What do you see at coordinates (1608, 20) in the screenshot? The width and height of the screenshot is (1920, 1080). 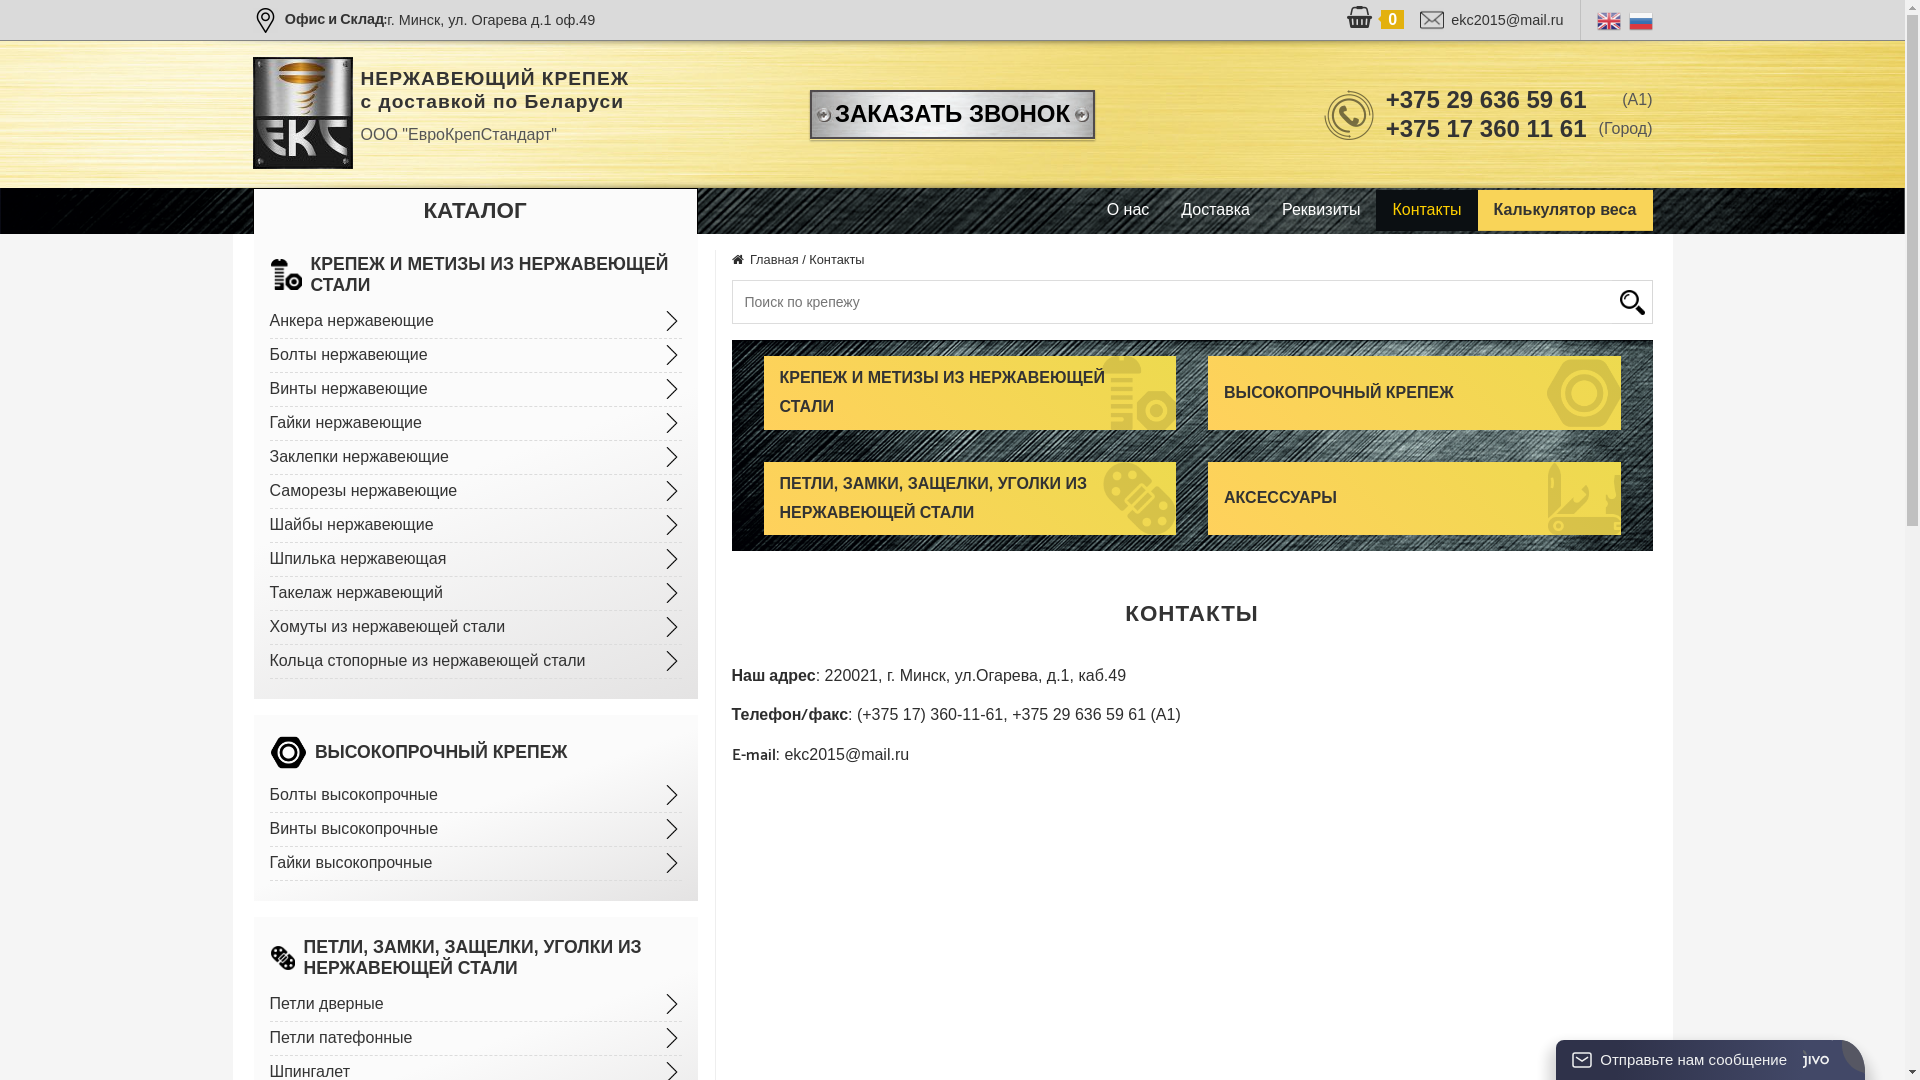 I see `English` at bounding box center [1608, 20].